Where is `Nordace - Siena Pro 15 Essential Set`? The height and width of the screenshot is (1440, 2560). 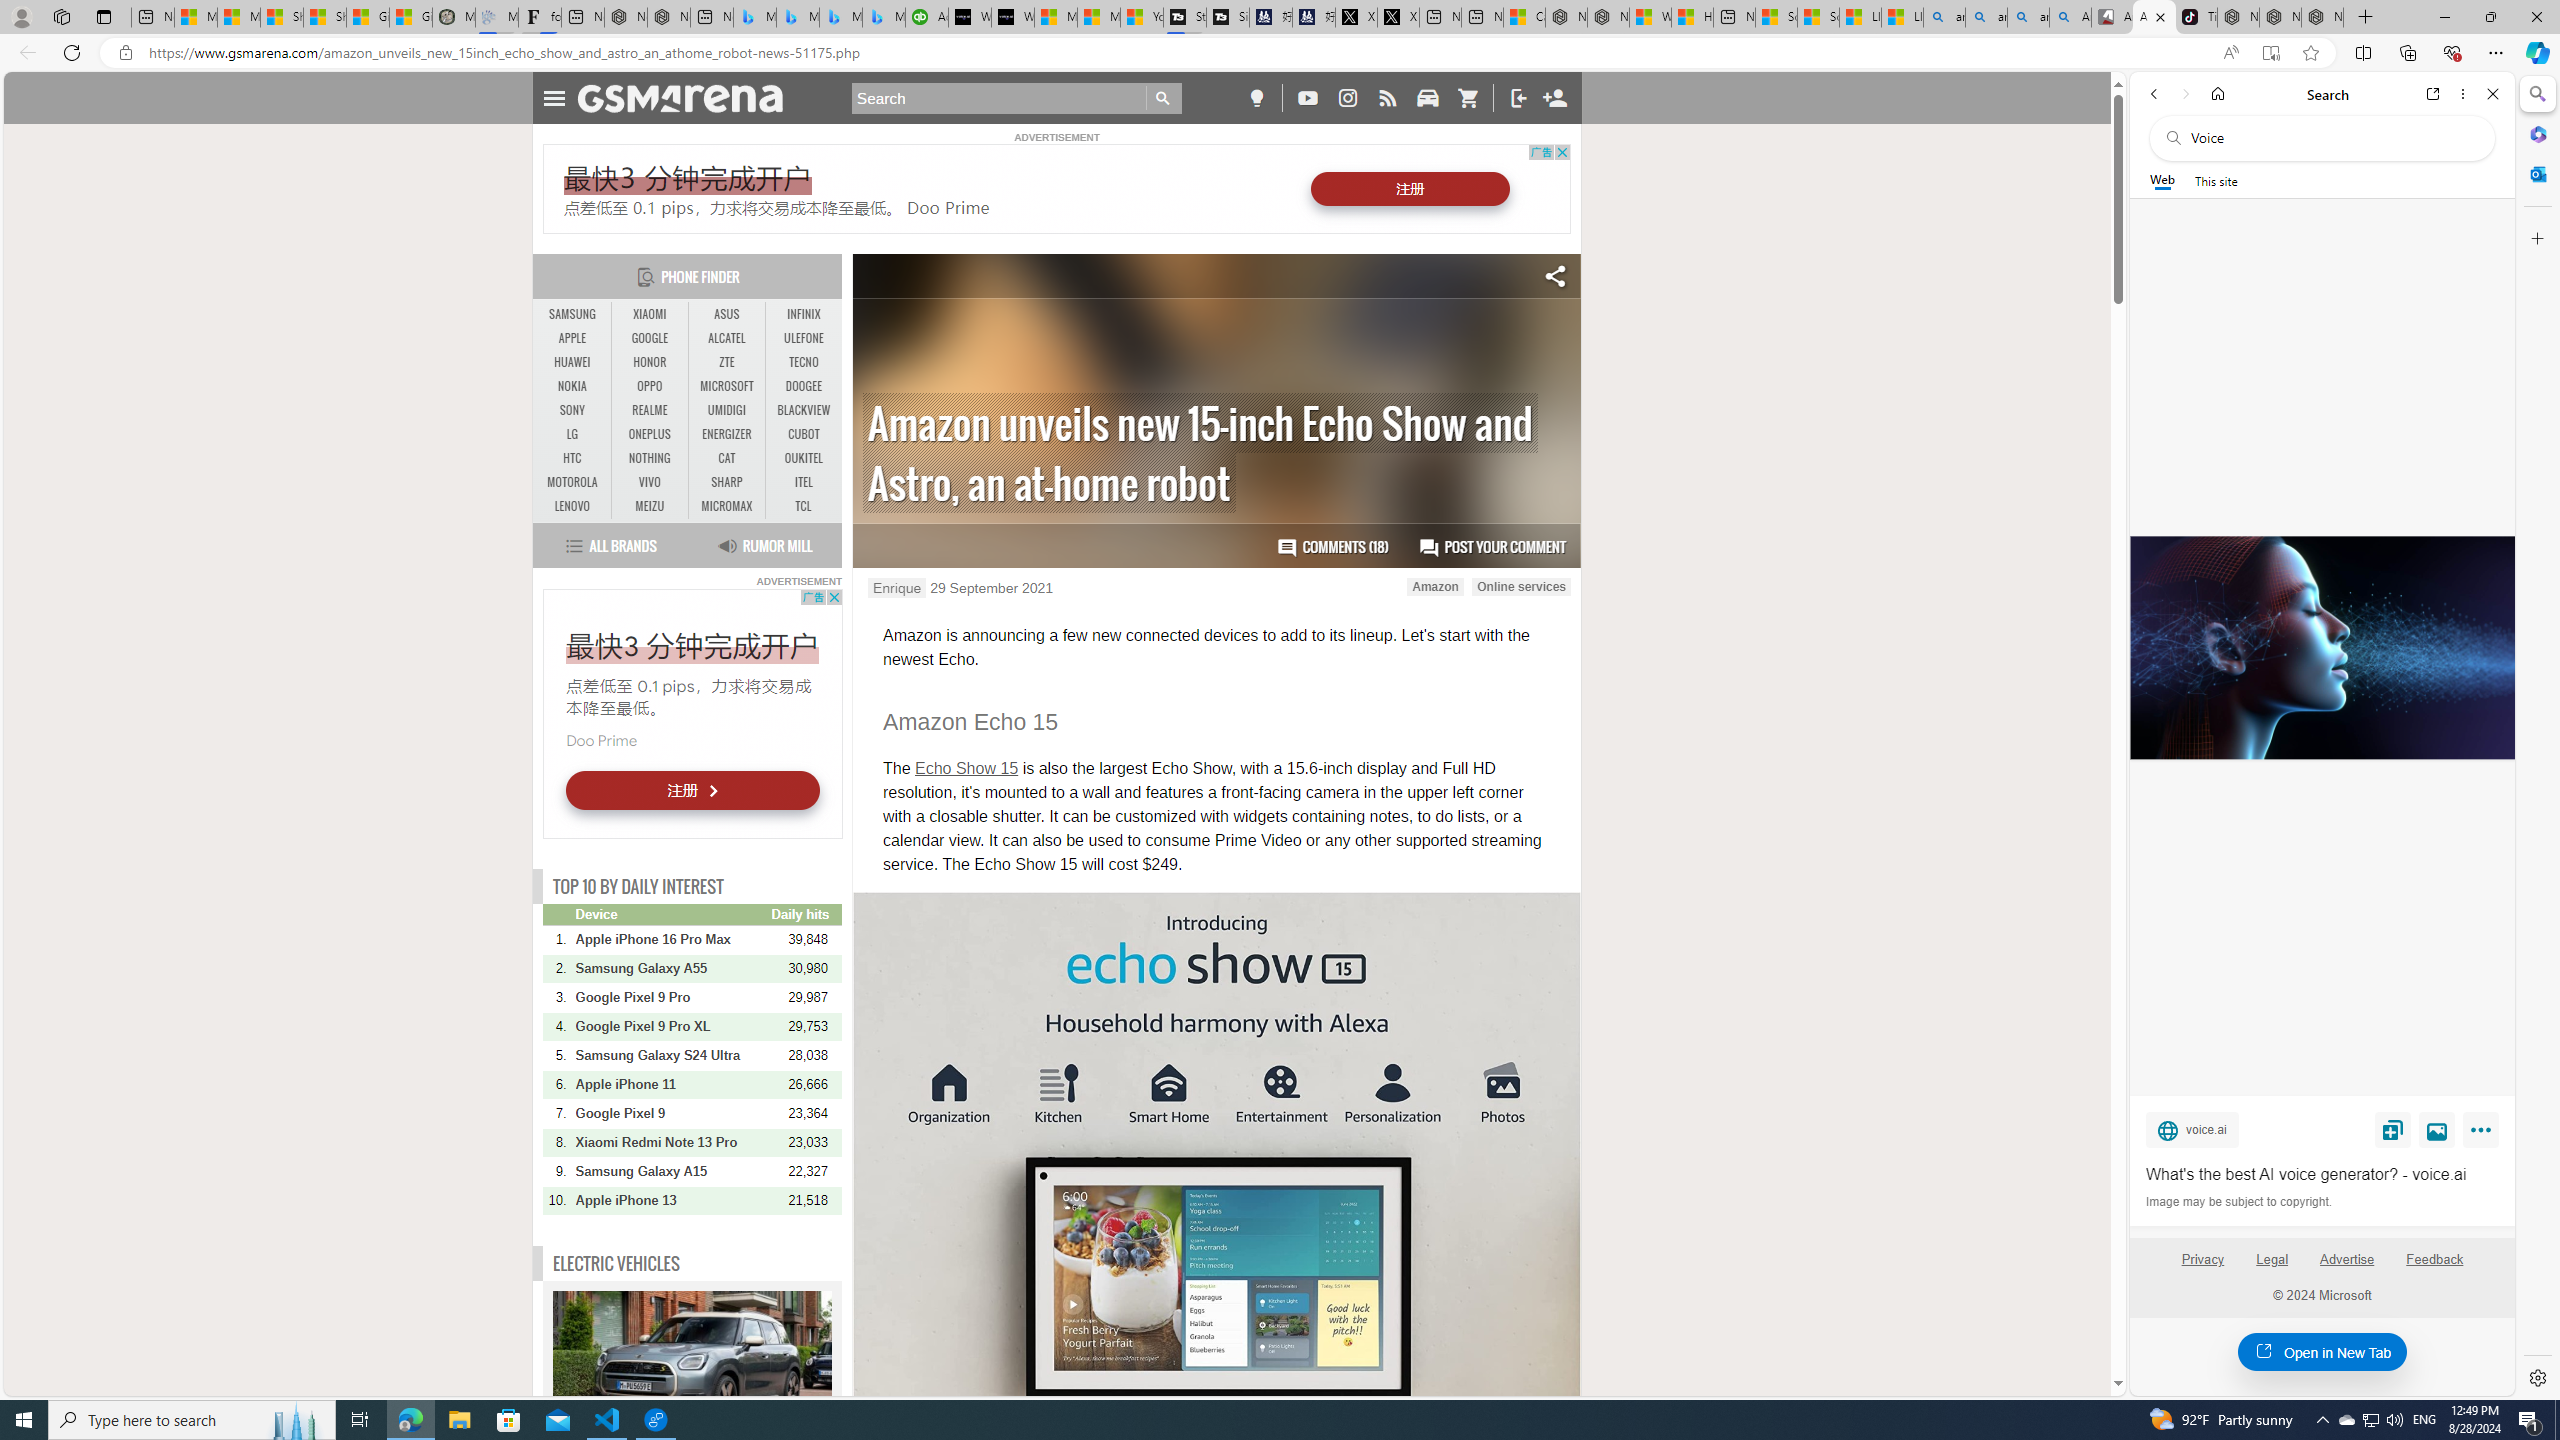 Nordace - Siena Pro 15 Essential Set is located at coordinates (2322, 17).